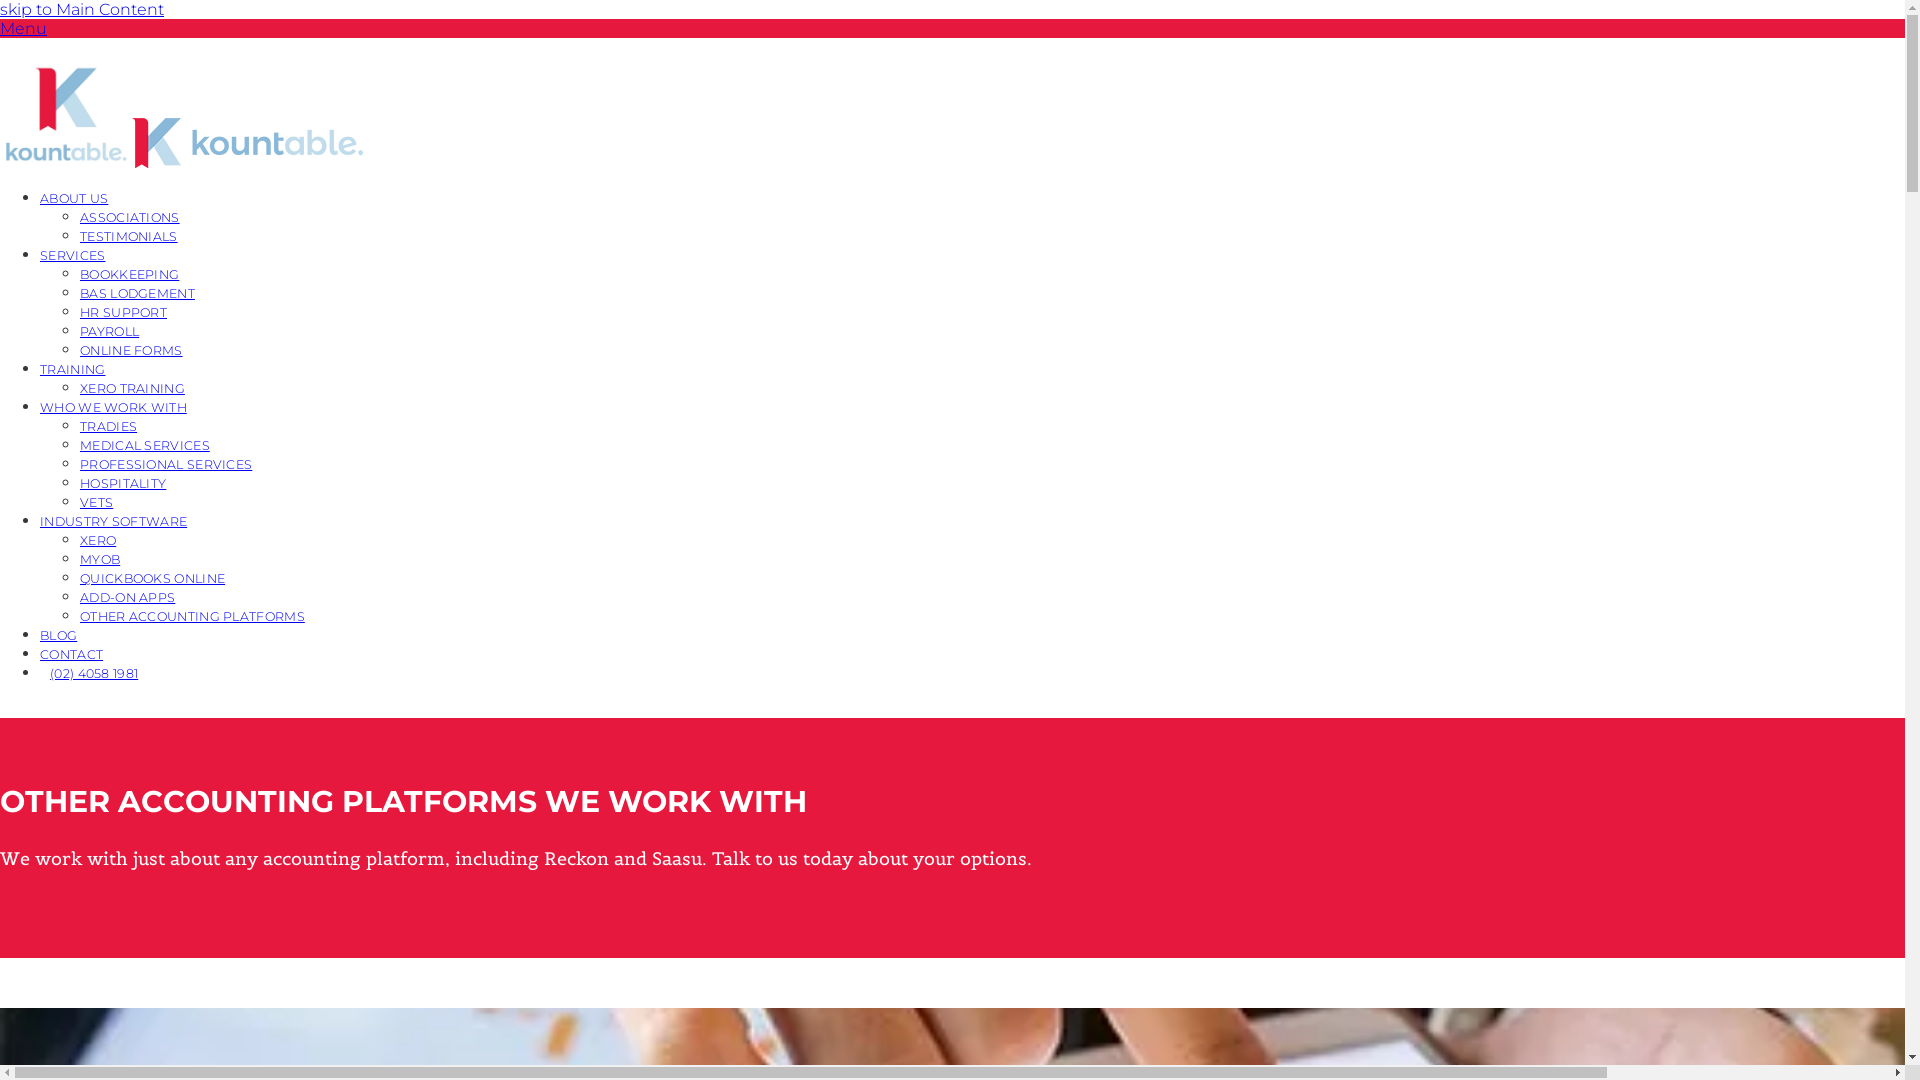  I want to click on OTHER ACCOUNTING PLATFORMS, so click(192, 616).